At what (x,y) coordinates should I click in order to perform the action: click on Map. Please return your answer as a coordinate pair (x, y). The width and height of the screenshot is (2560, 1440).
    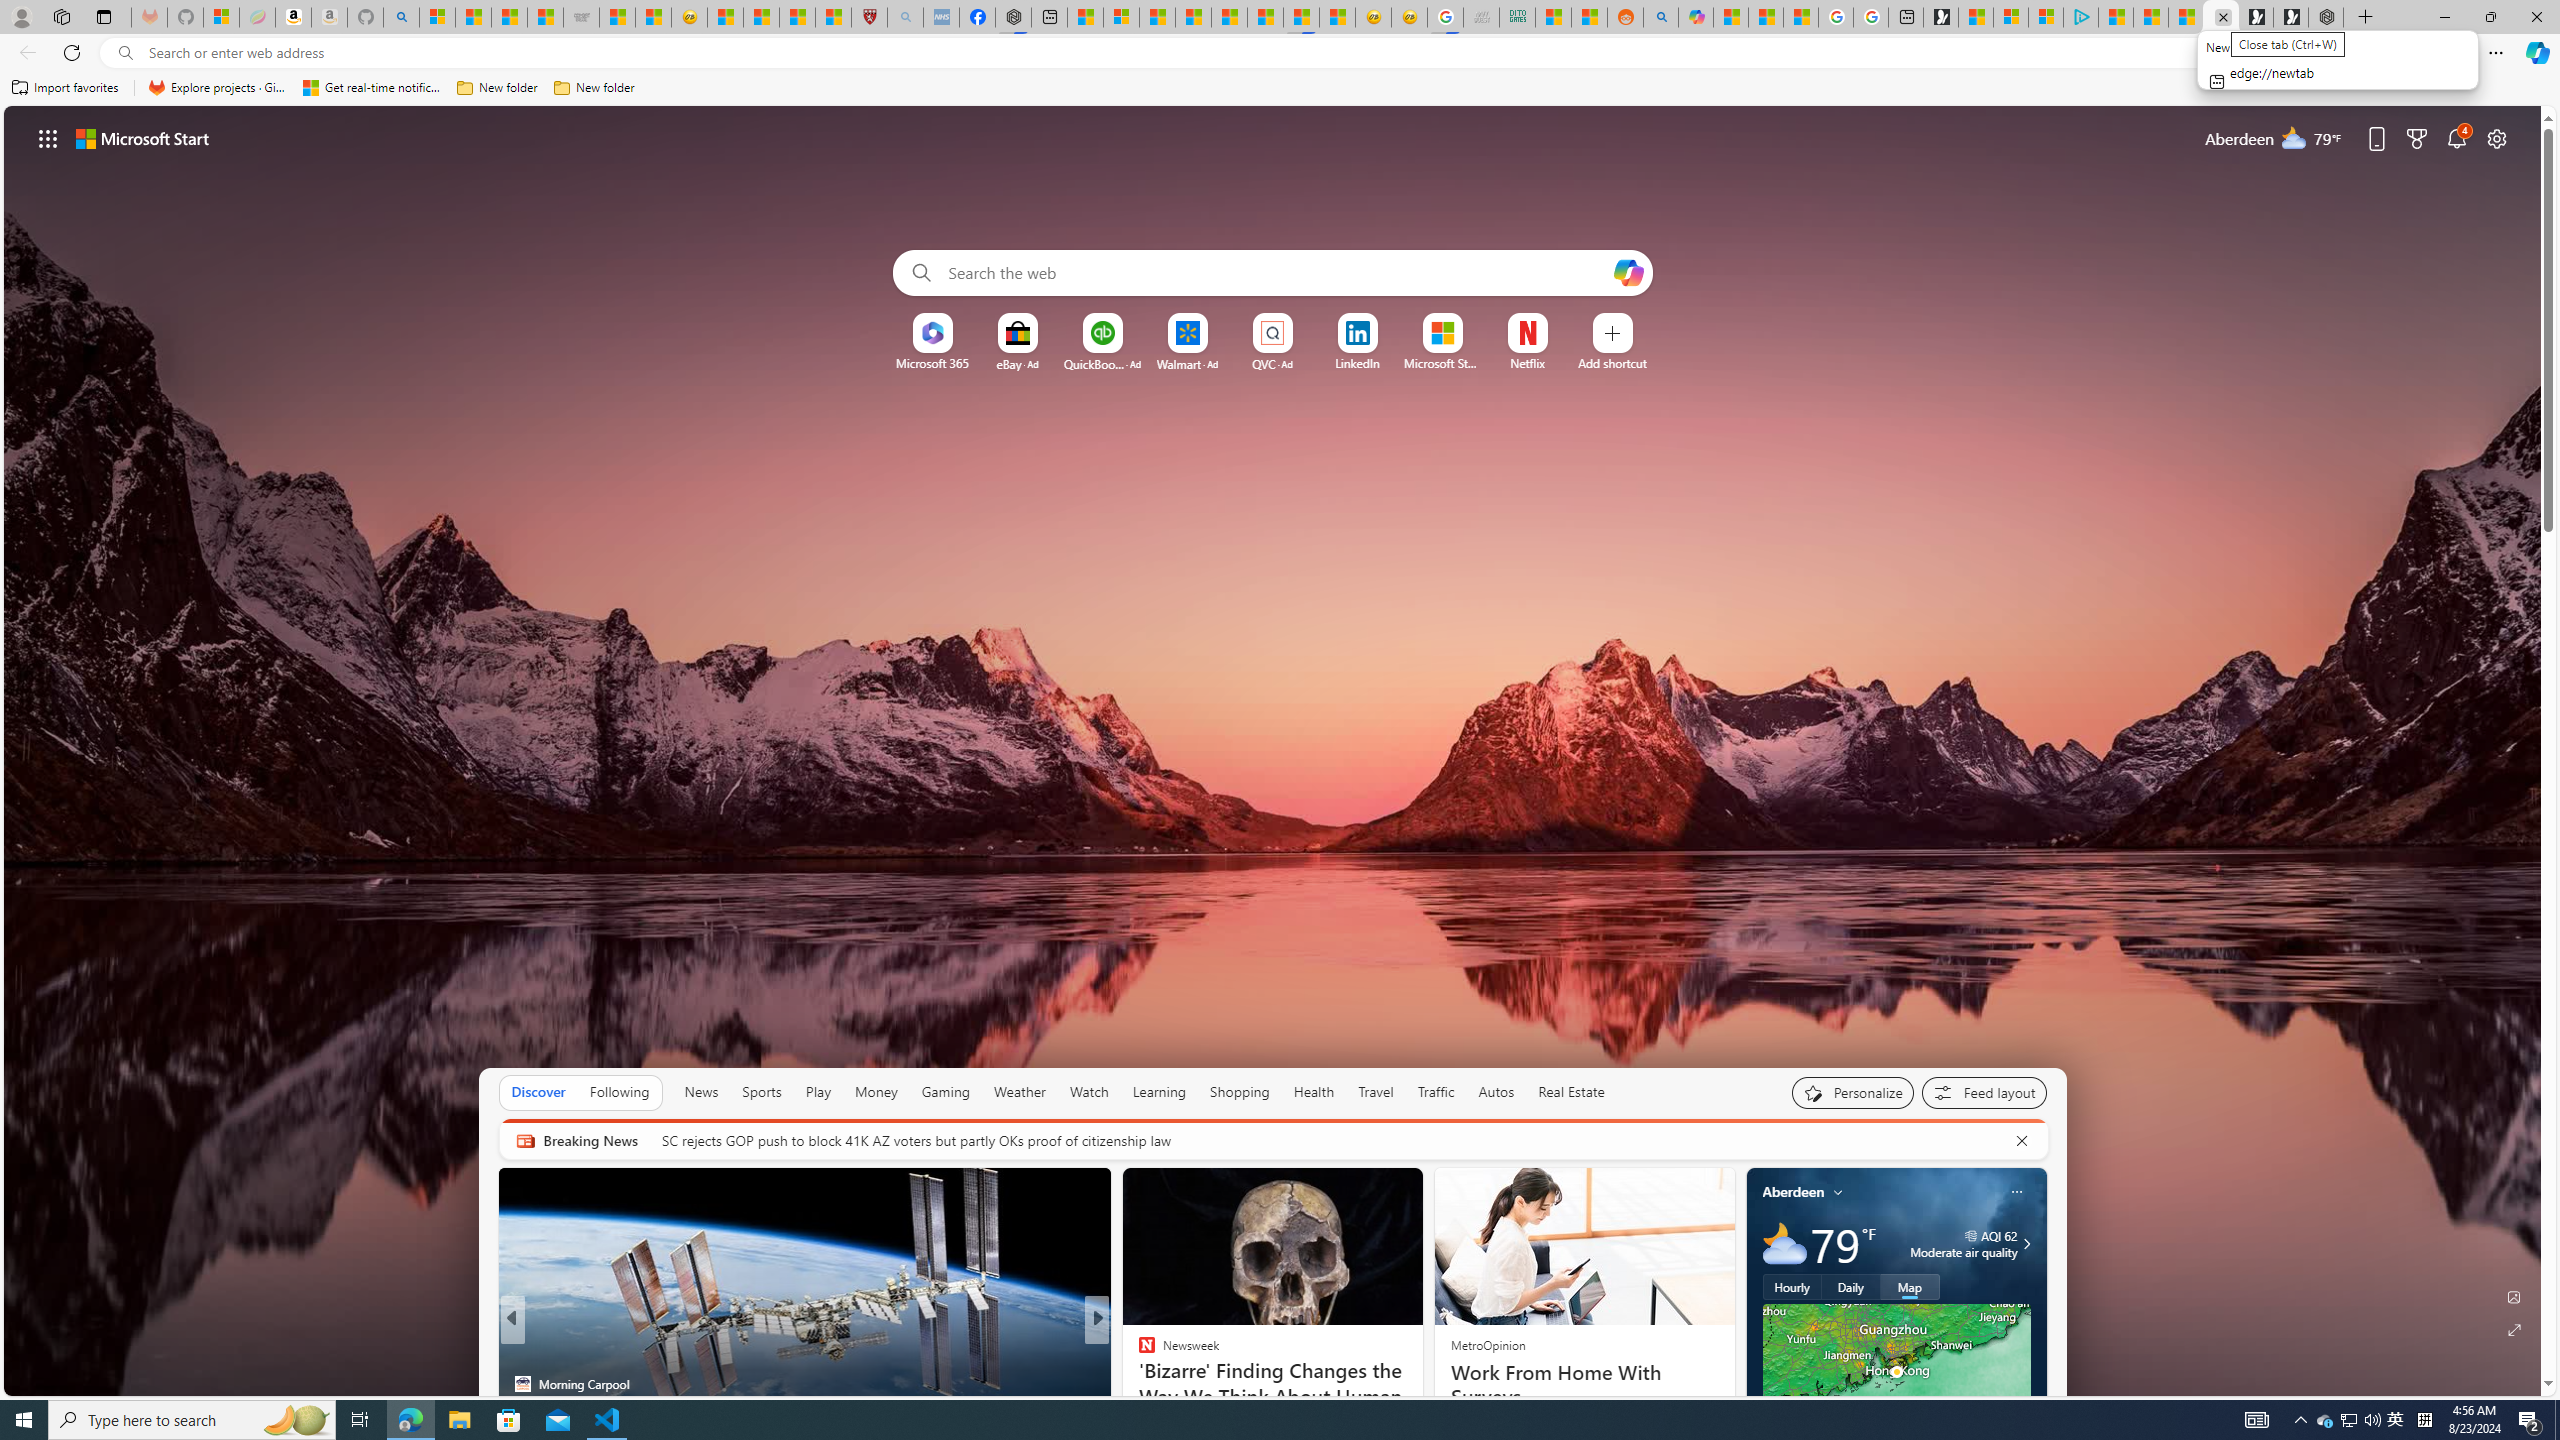
    Looking at the image, I should click on (1910, 1287).